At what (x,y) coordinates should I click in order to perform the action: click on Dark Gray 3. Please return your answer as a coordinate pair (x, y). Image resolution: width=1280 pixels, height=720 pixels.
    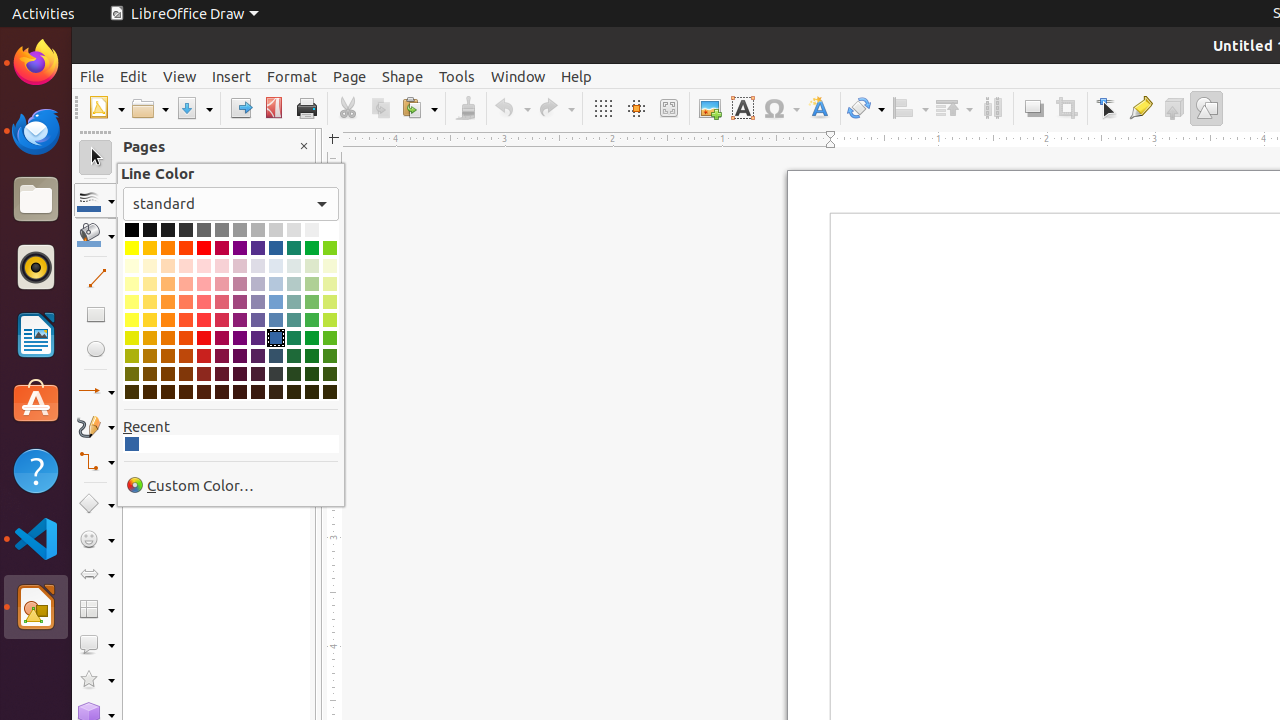
    Looking at the image, I should click on (168, 230).